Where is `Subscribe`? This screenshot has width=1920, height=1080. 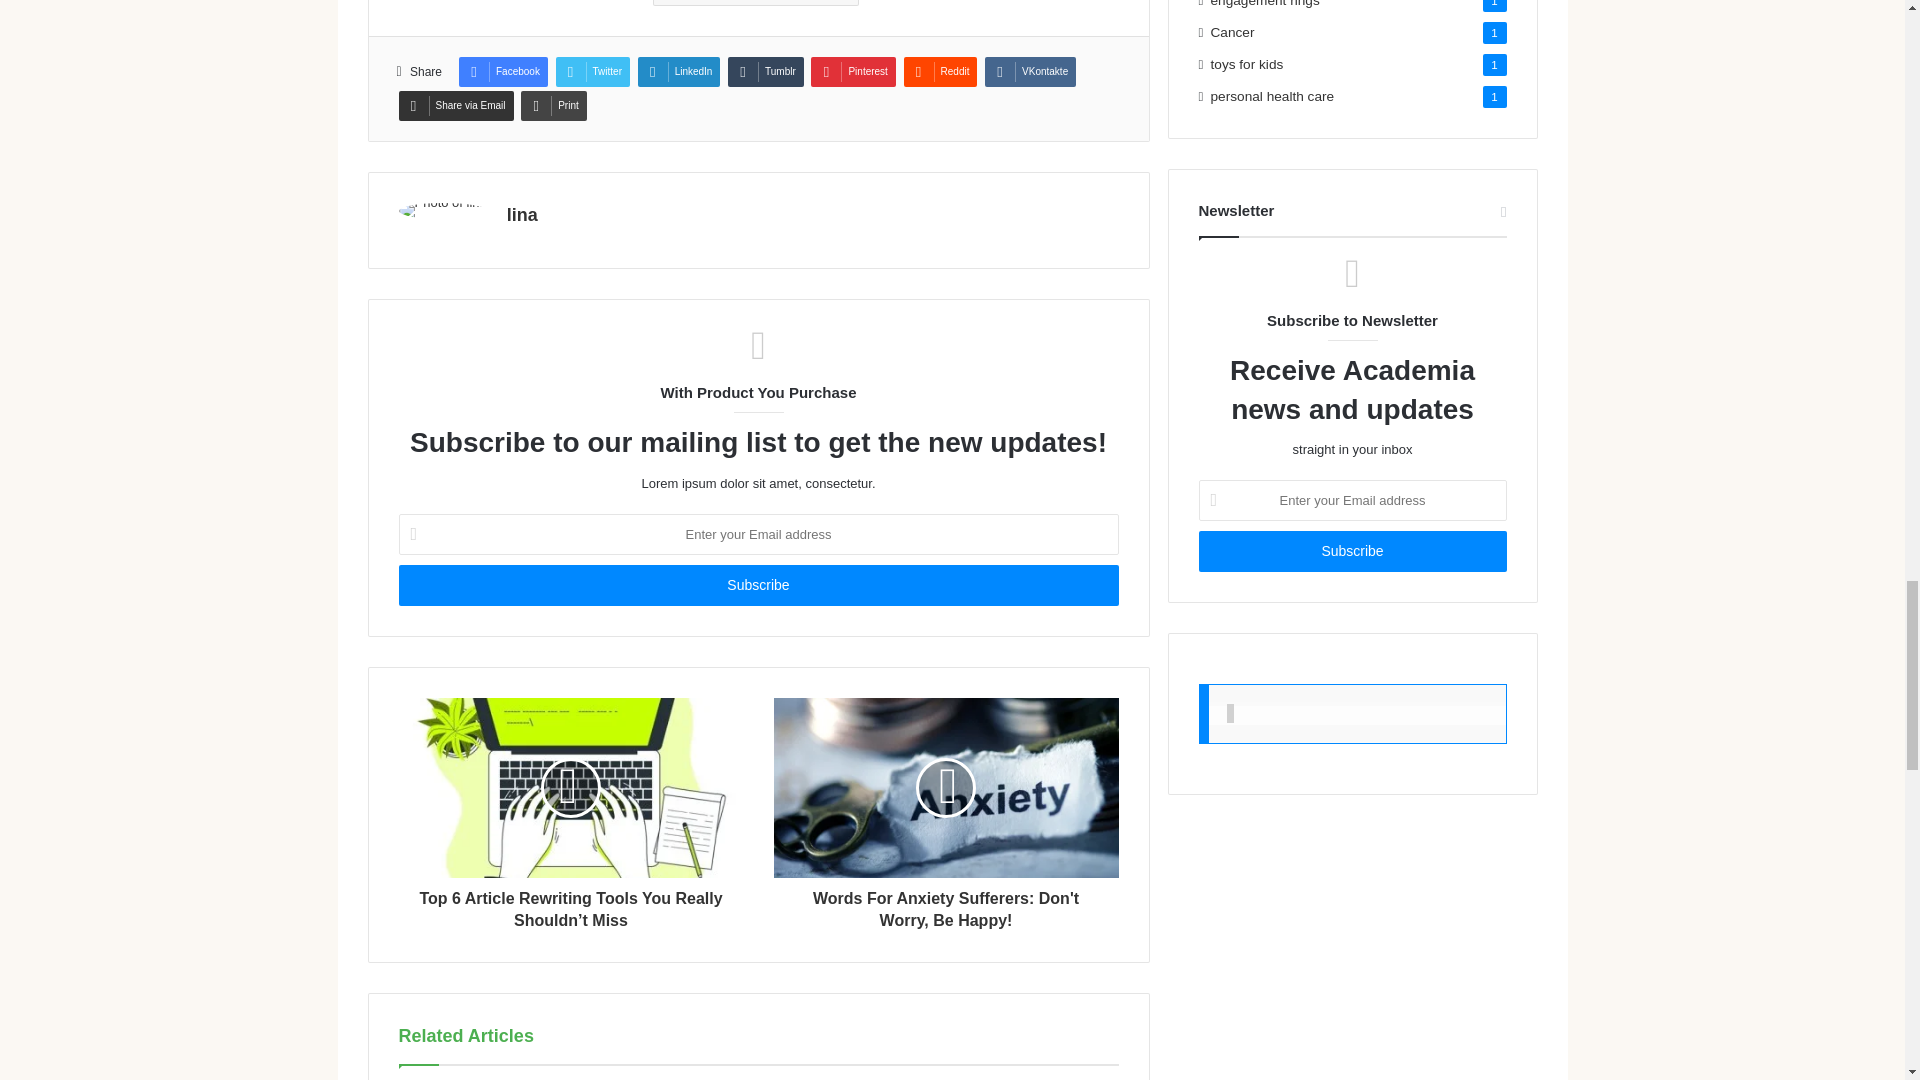 Subscribe is located at coordinates (757, 584).